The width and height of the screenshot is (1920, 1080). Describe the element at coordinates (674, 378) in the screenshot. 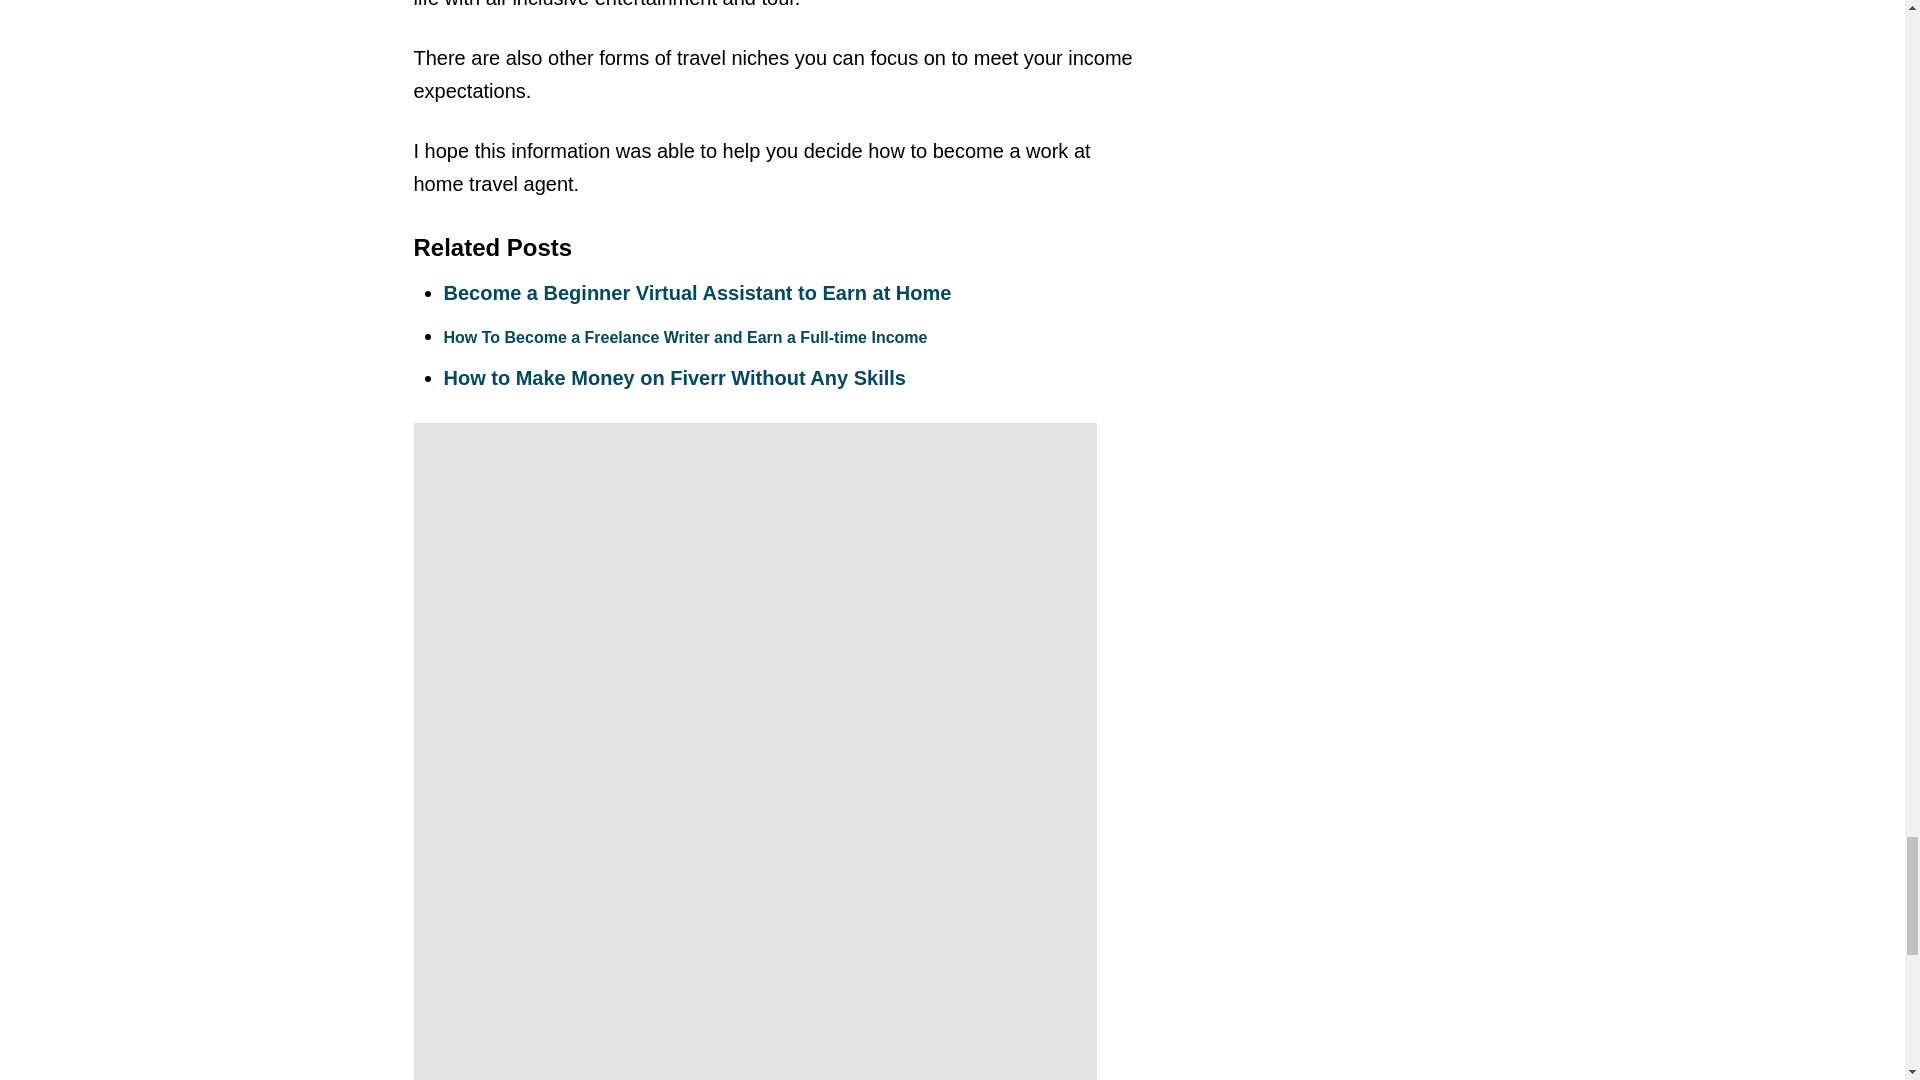

I see `How to Make Money on Fiverr Without Any Skills` at that location.